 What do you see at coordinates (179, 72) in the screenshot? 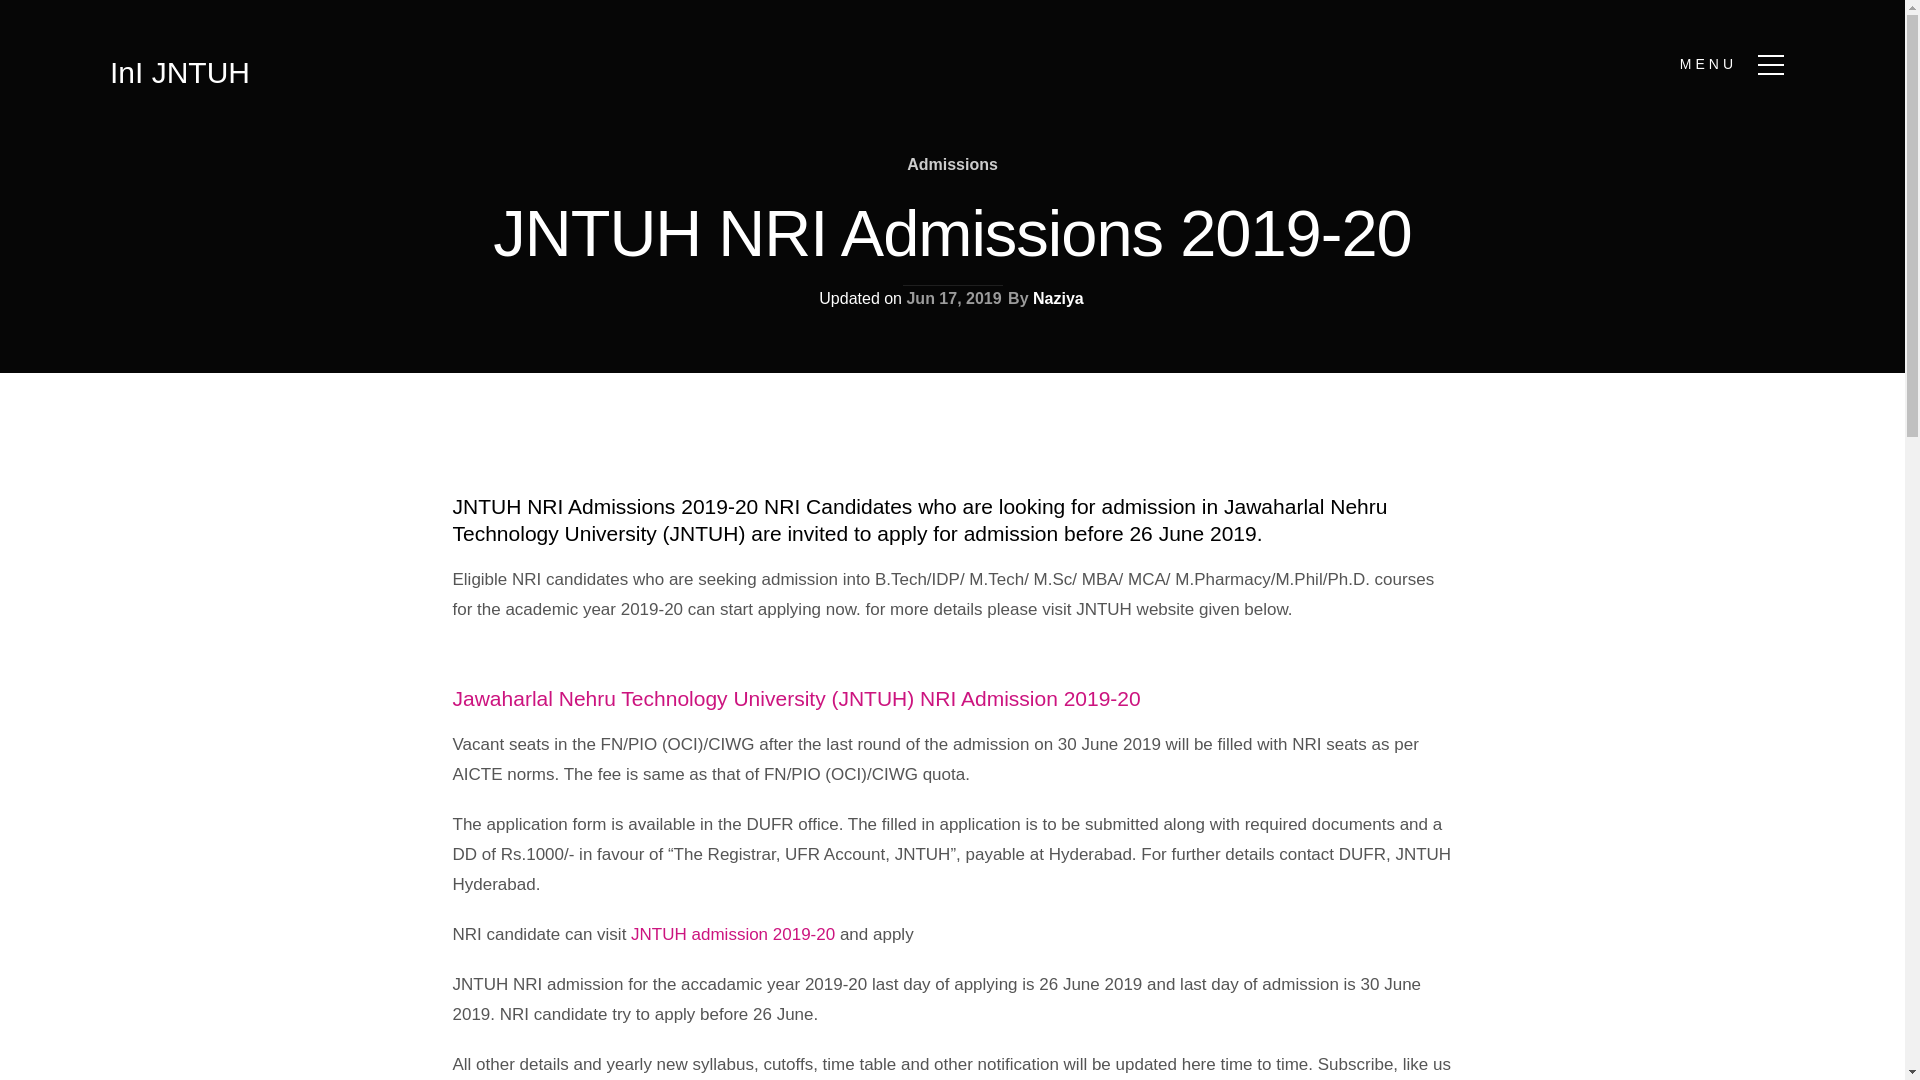
I see `InI JNTUH` at bounding box center [179, 72].